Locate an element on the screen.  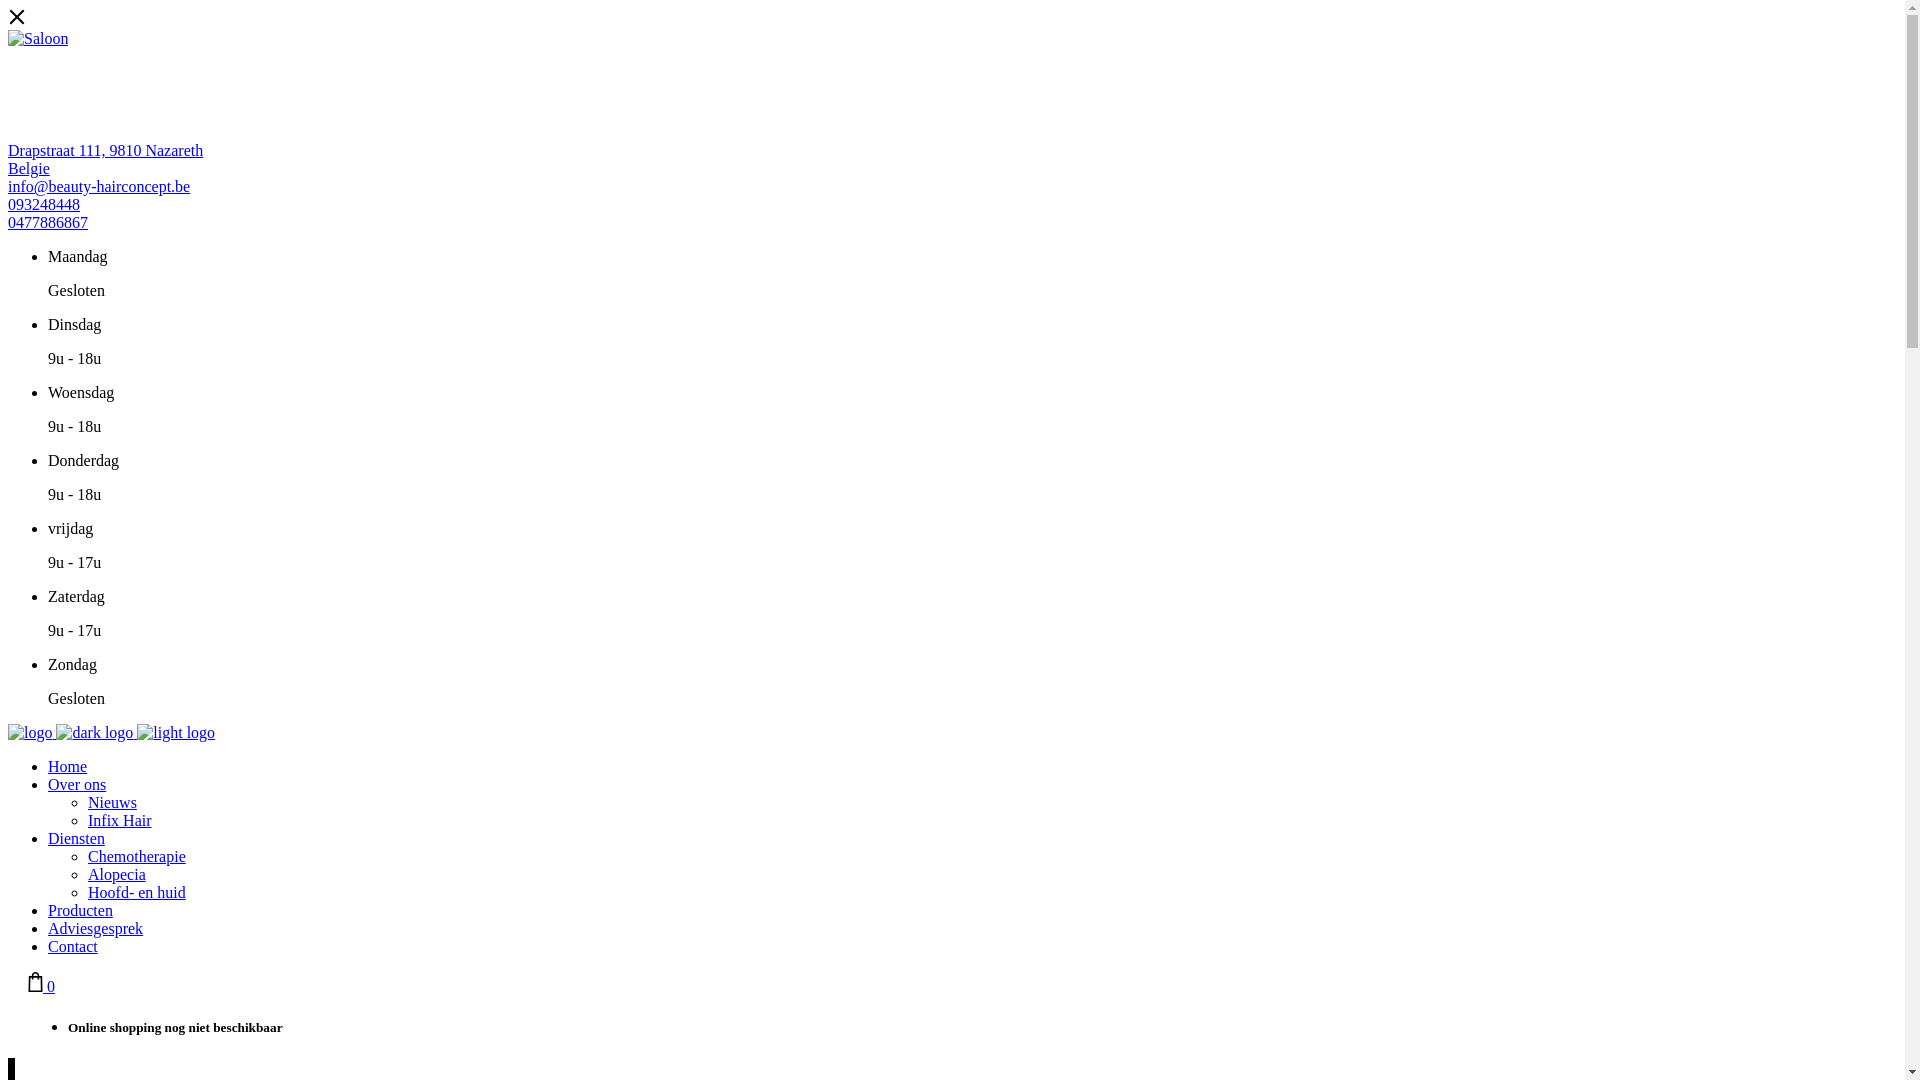
Over ons is located at coordinates (77, 784).